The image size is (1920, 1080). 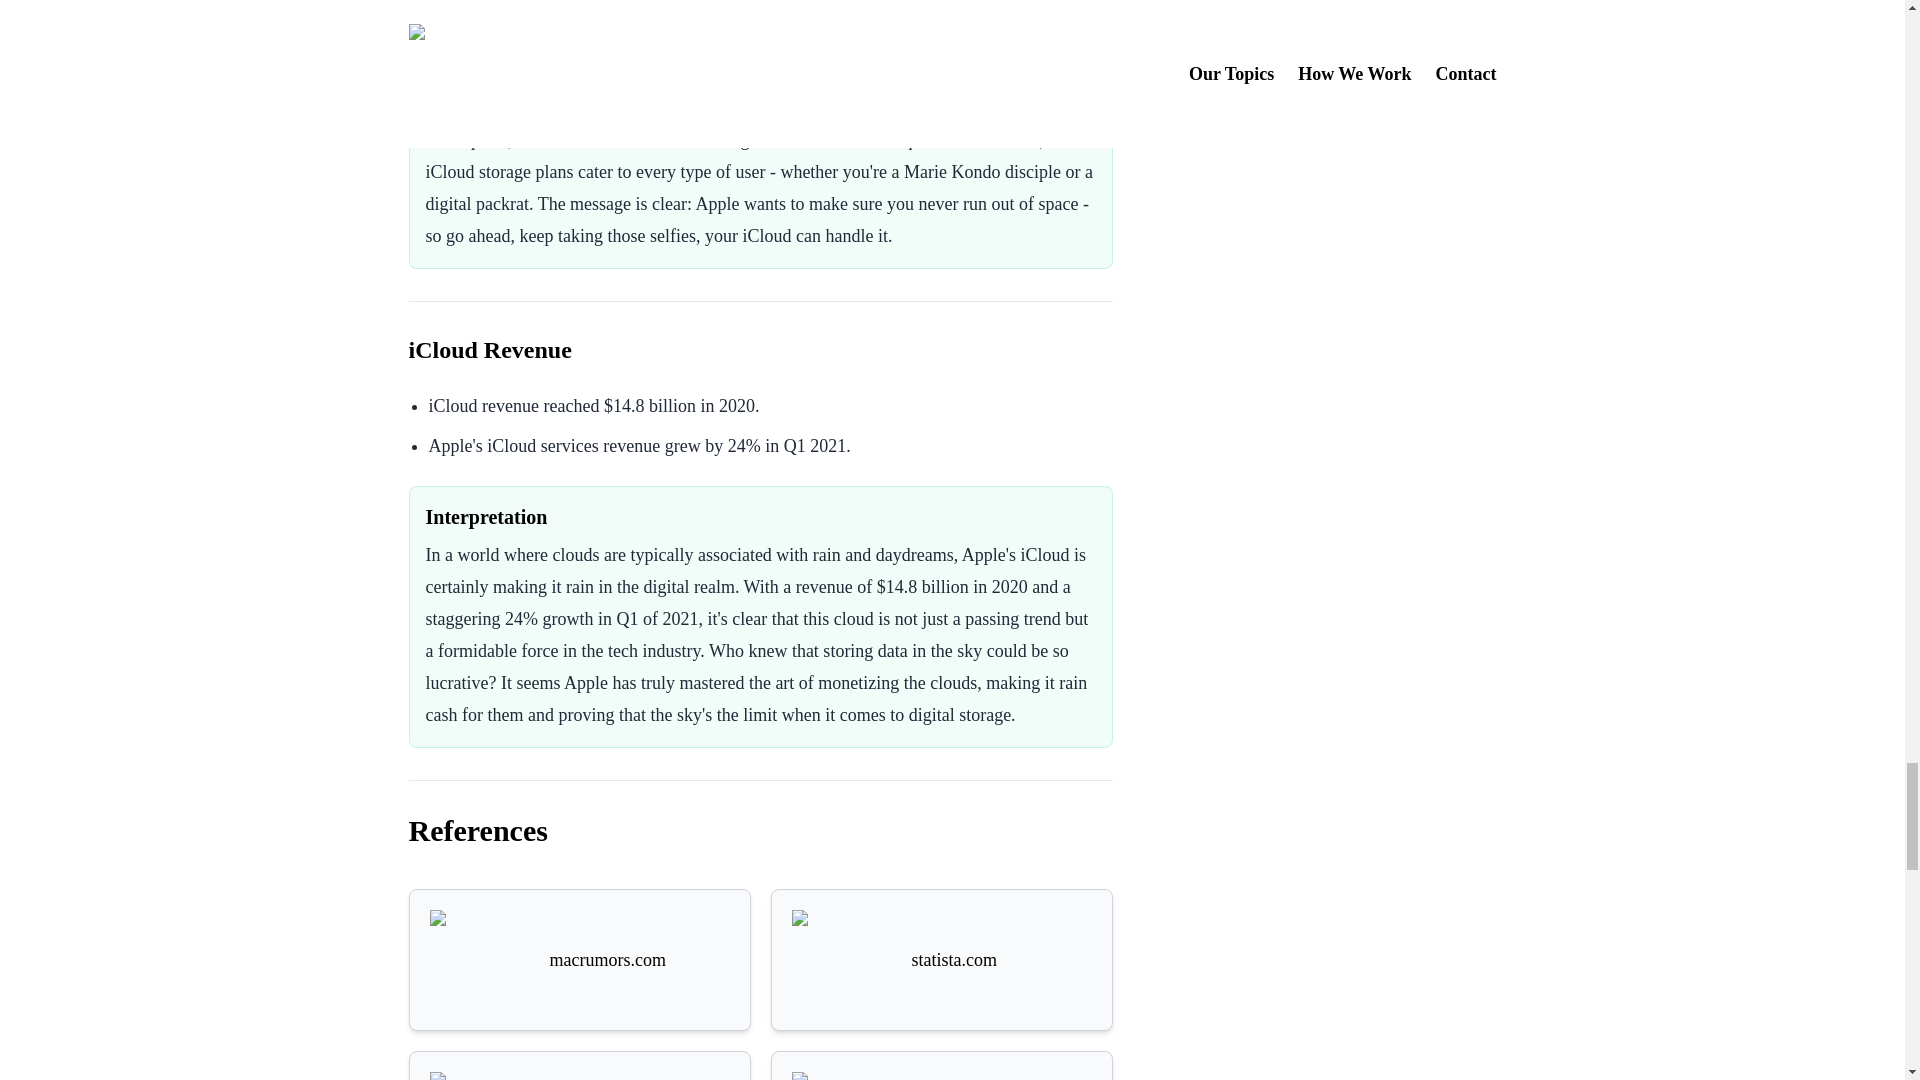 What do you see at coordinates (842, 1076) in the screenshot?
I see `Logo of support.apple.com` at bounding box center [842, 1076].